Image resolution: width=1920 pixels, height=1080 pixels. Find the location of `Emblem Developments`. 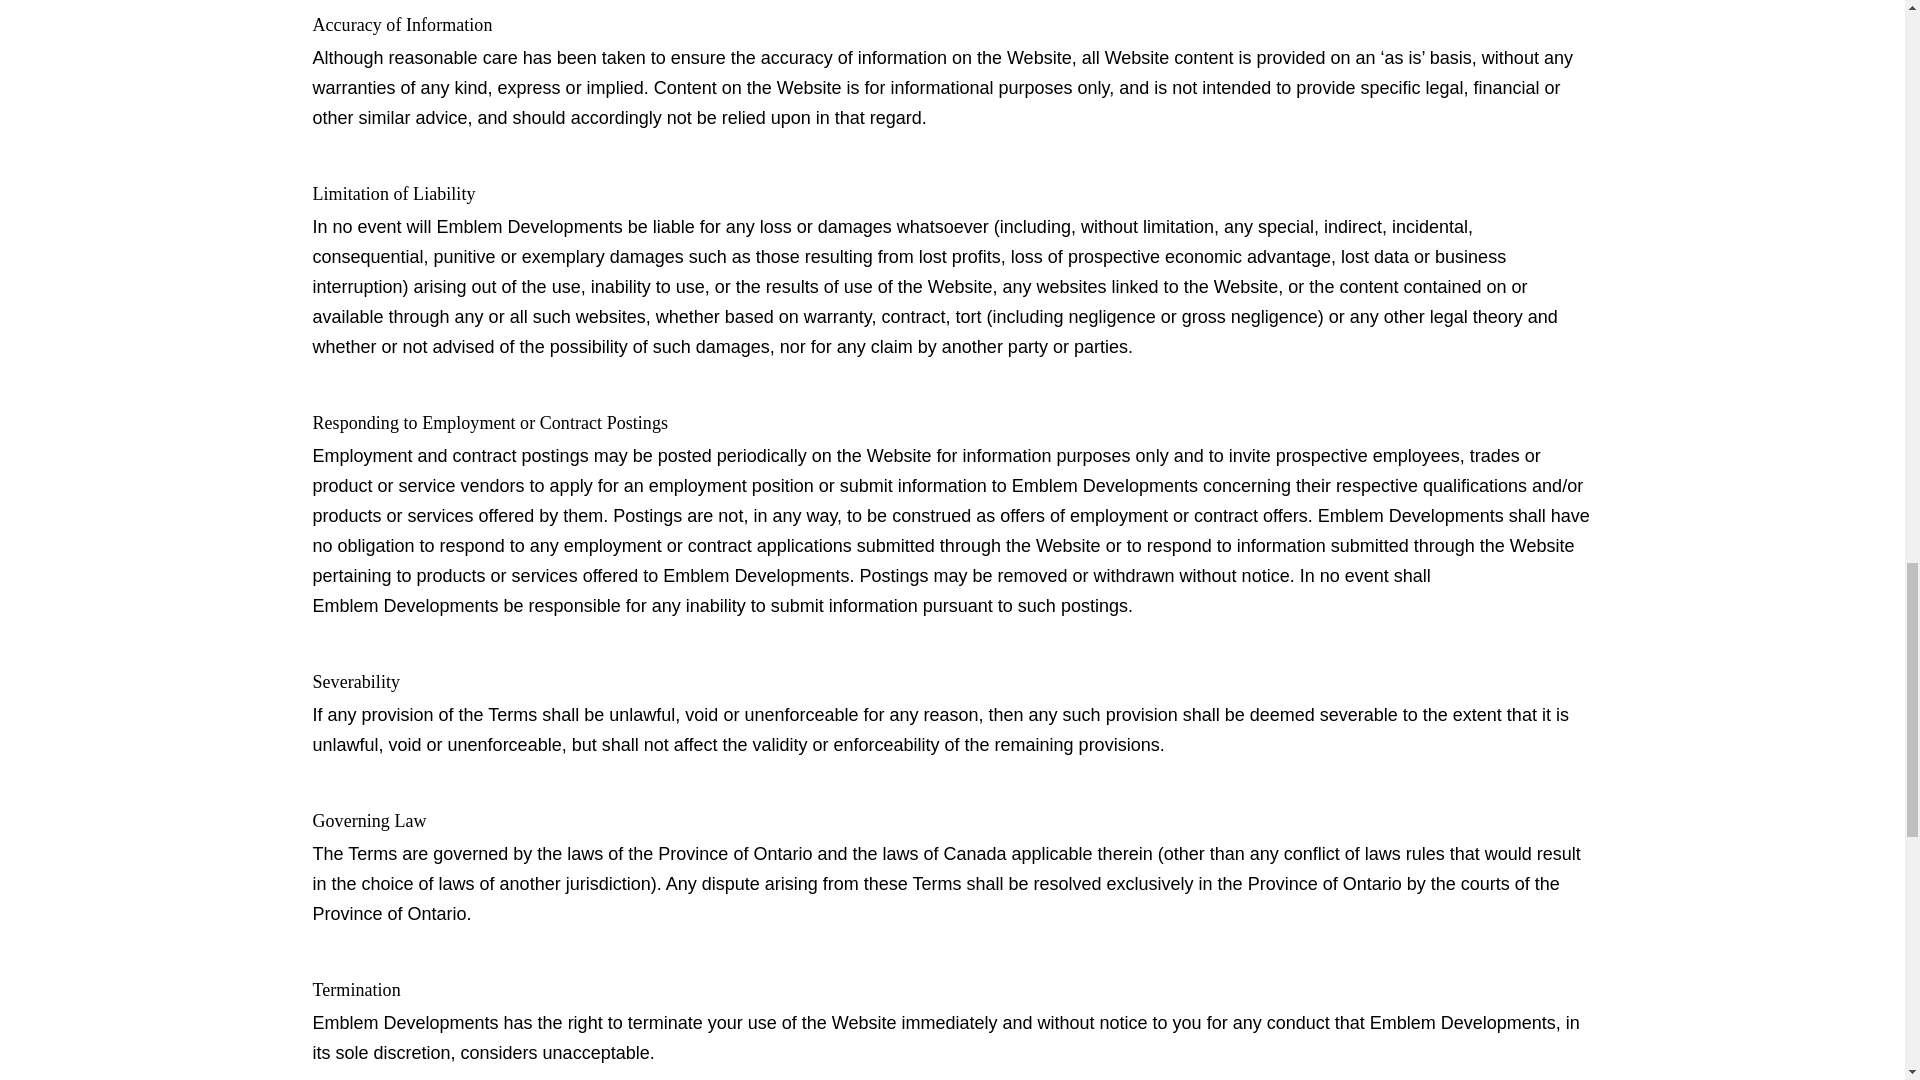

Emblem Developments is located at coordinates (755, 575).